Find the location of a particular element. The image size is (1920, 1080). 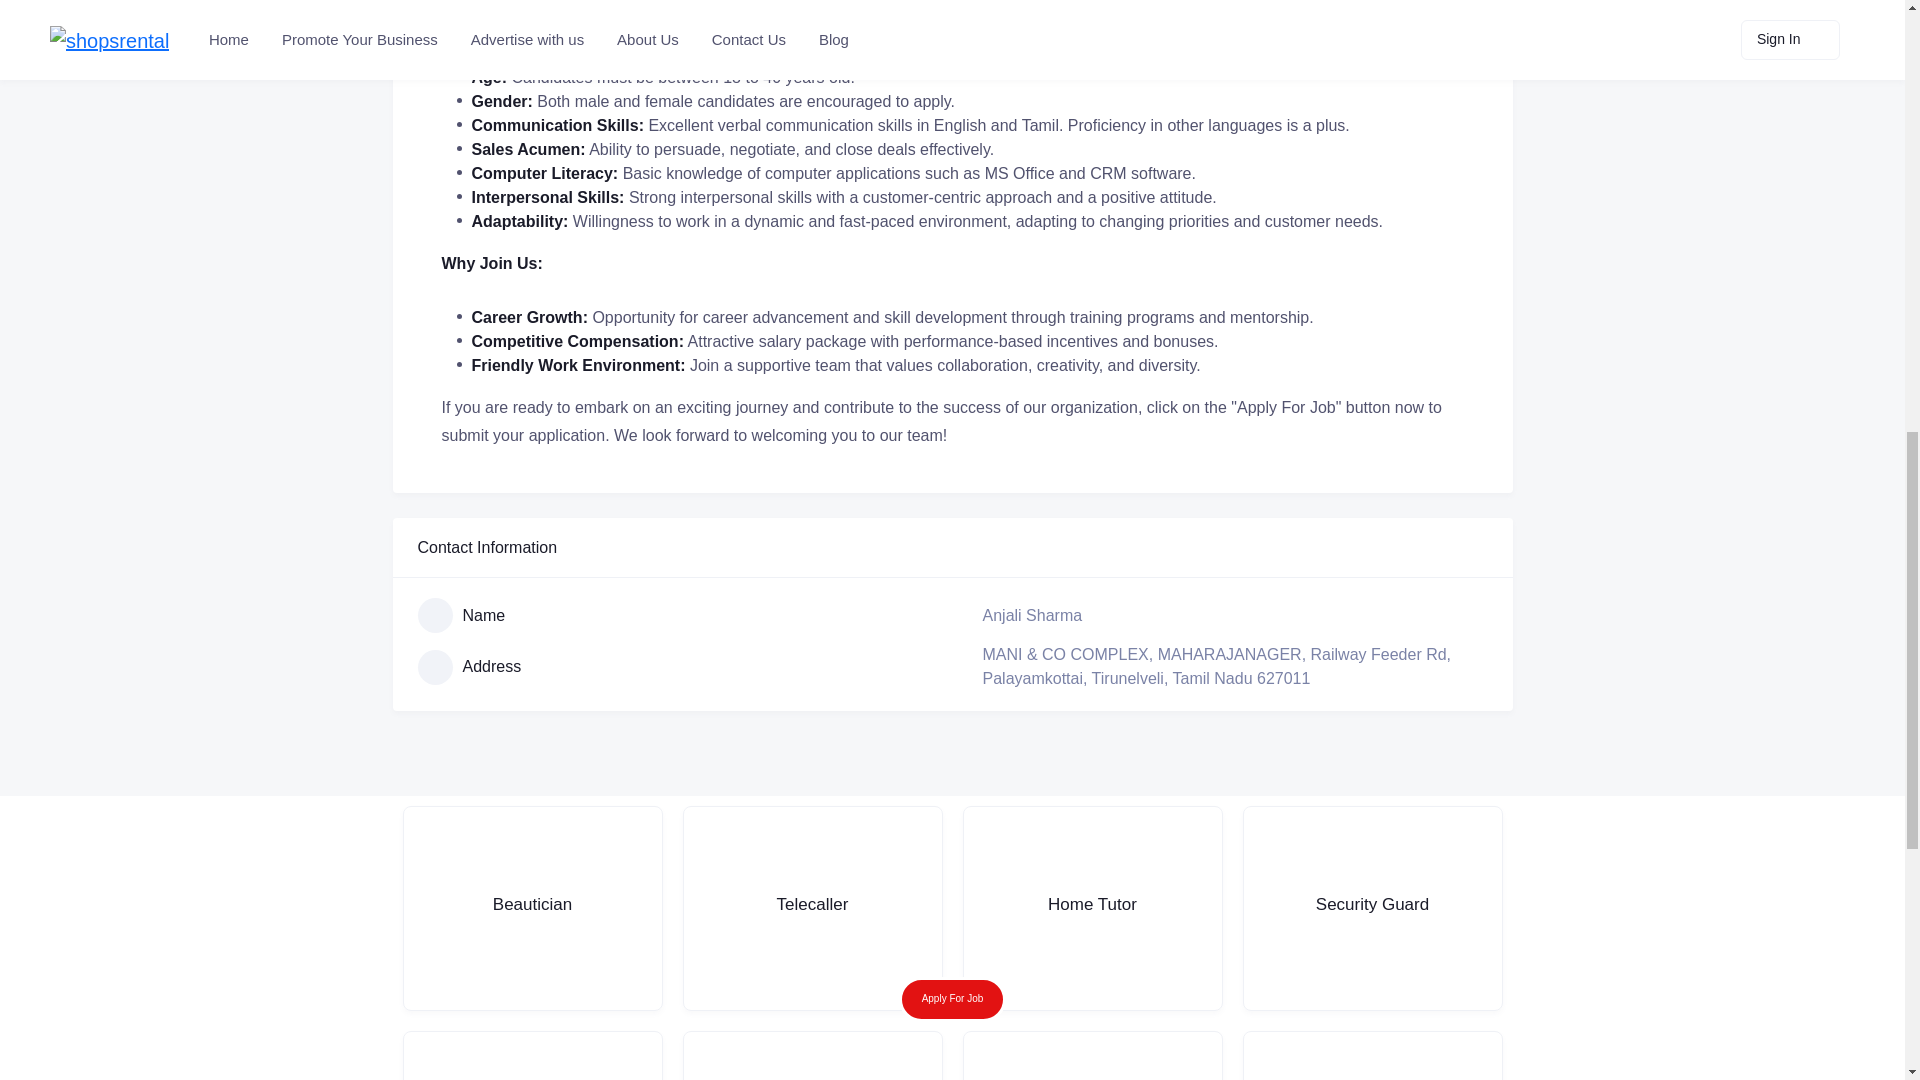

Driver is located at coordinates (1372, 1056).